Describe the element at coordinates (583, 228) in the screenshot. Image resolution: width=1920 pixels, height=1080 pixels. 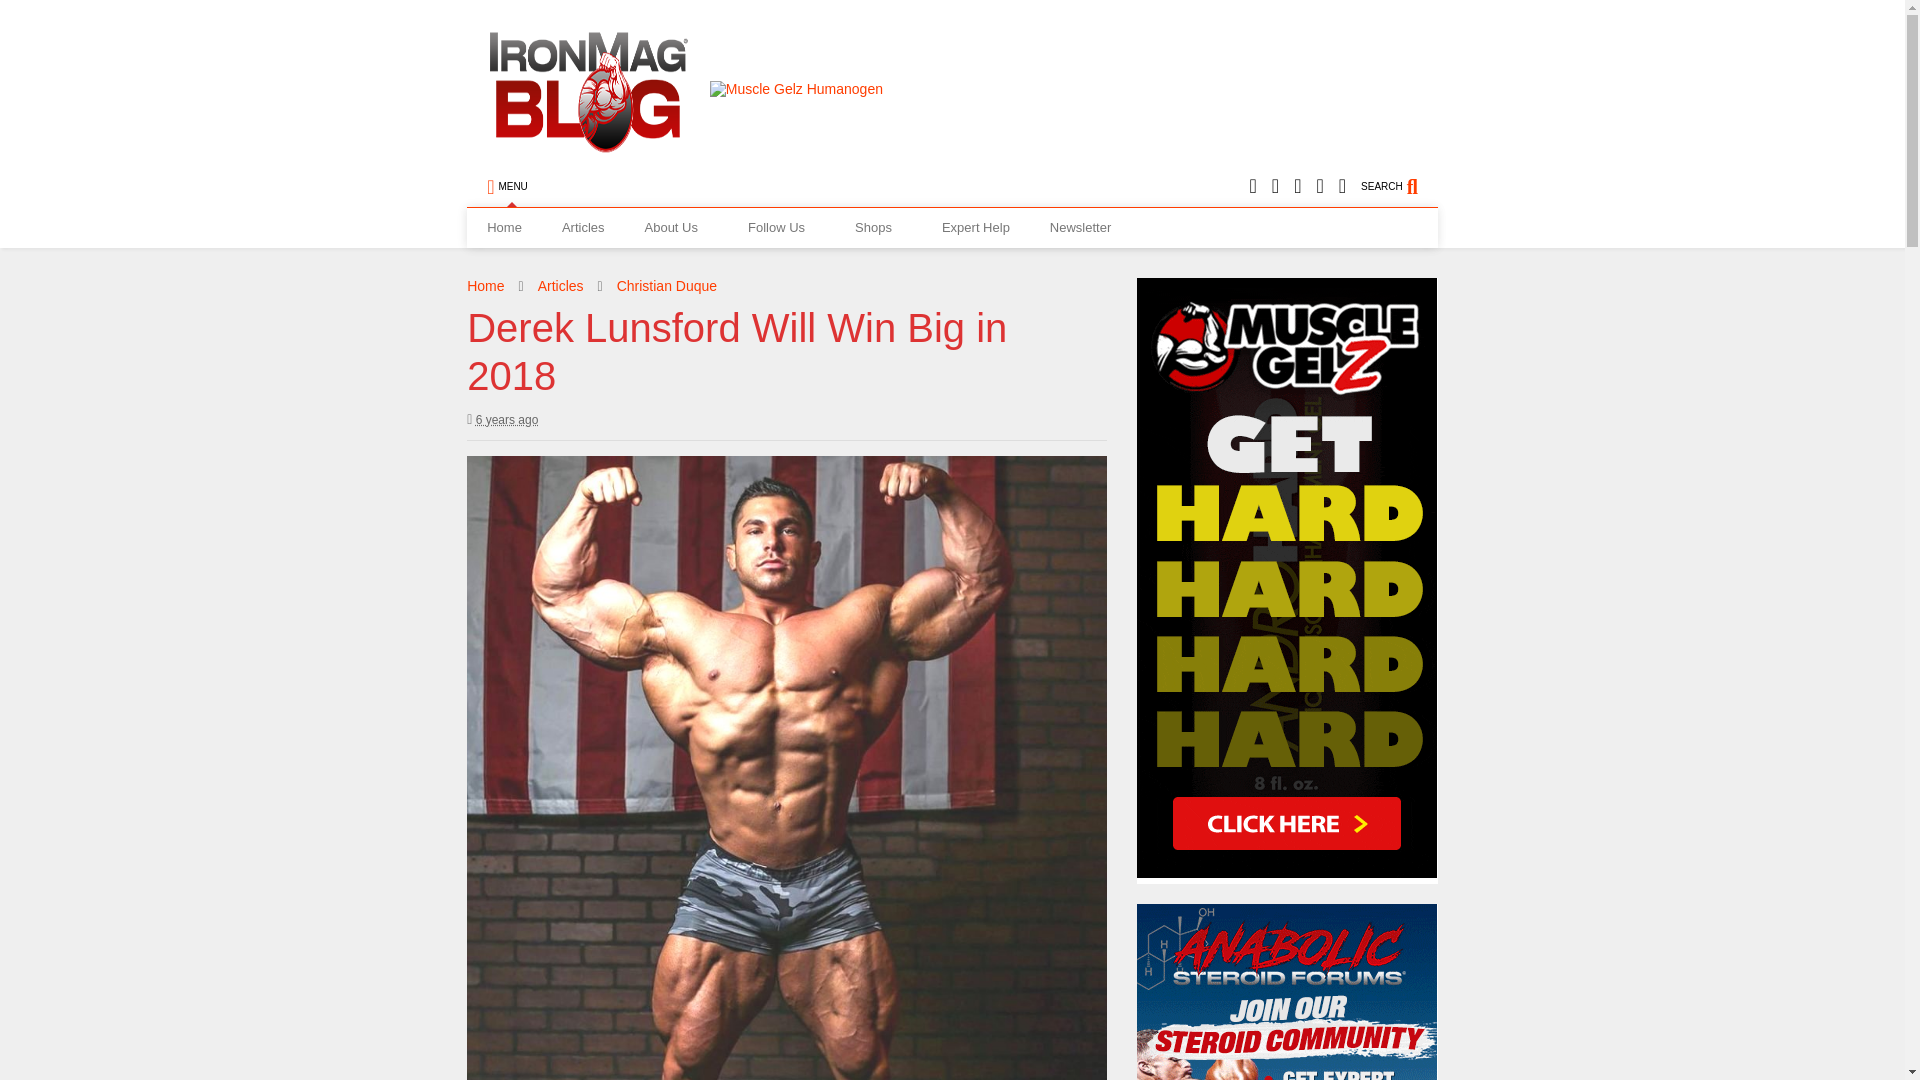
I see `All Articles` at that location.